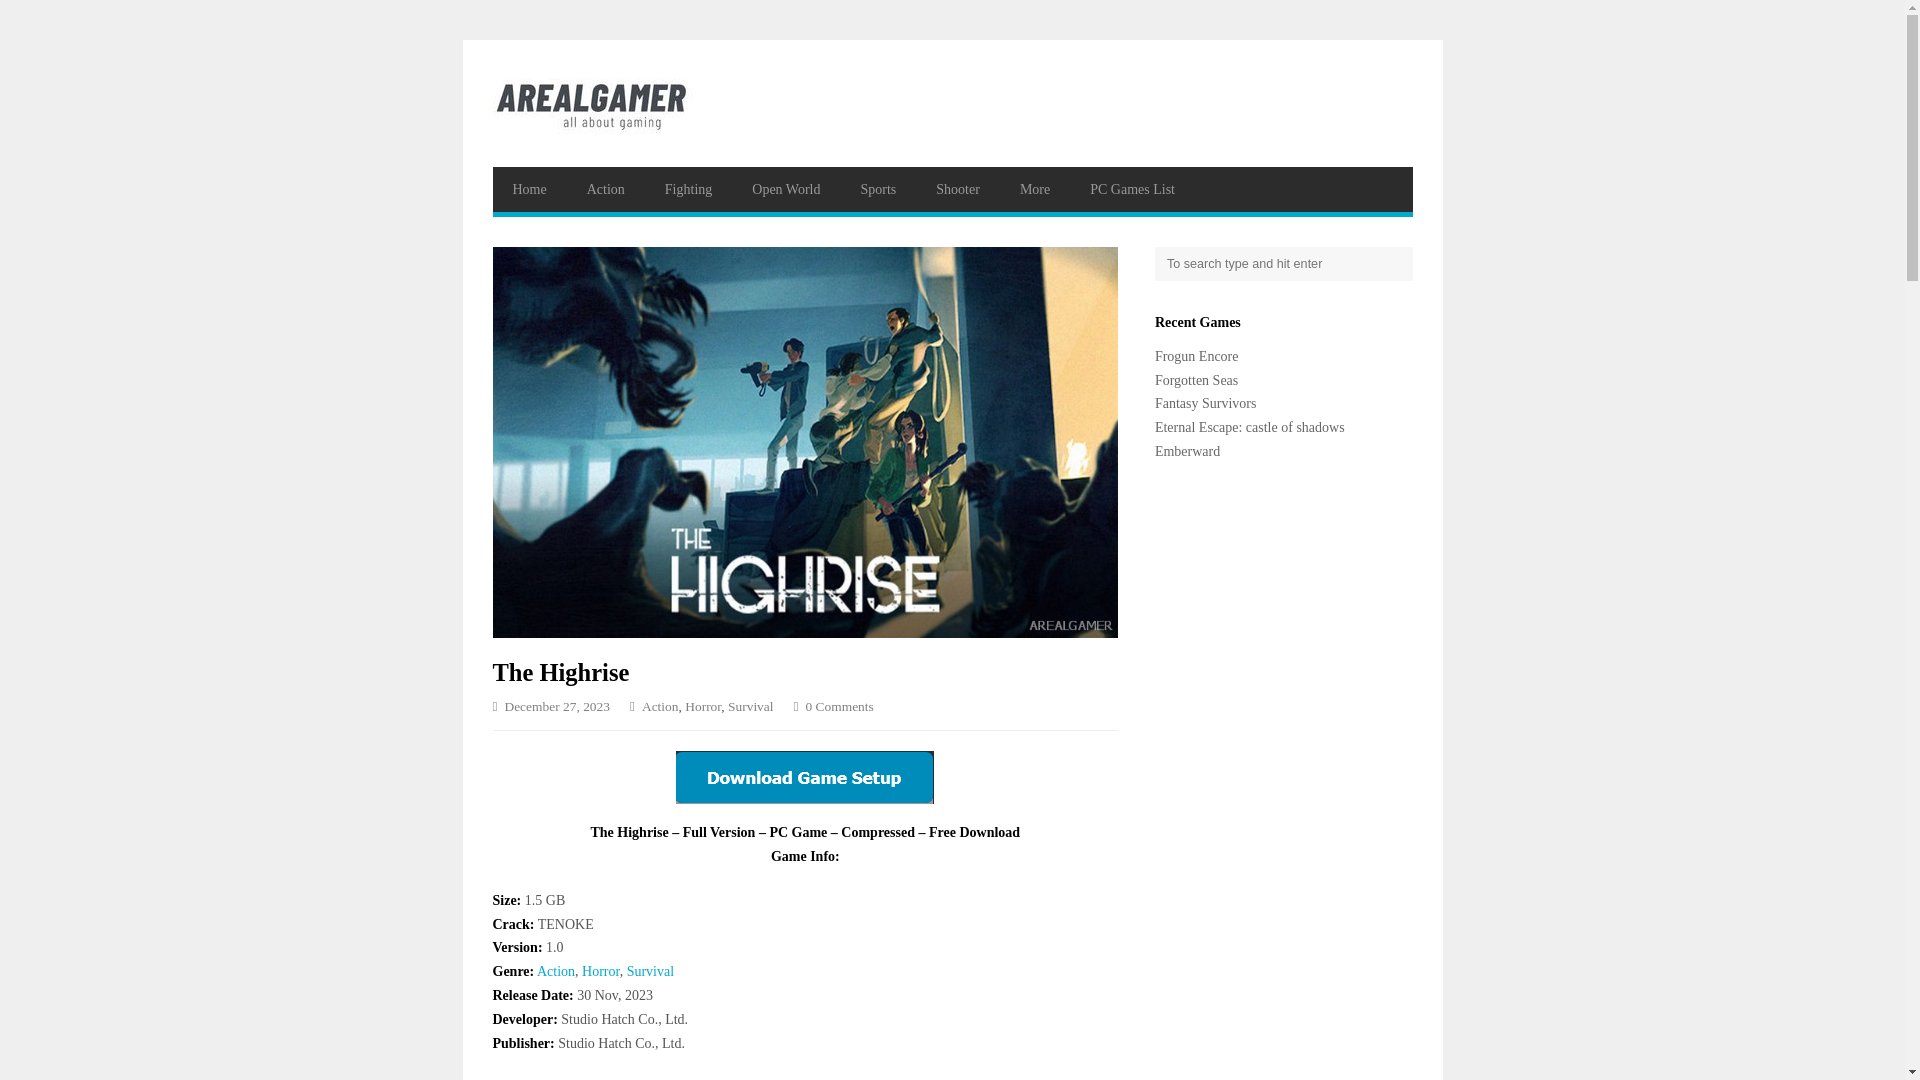  I want to click on Survival, so click(650, 971).